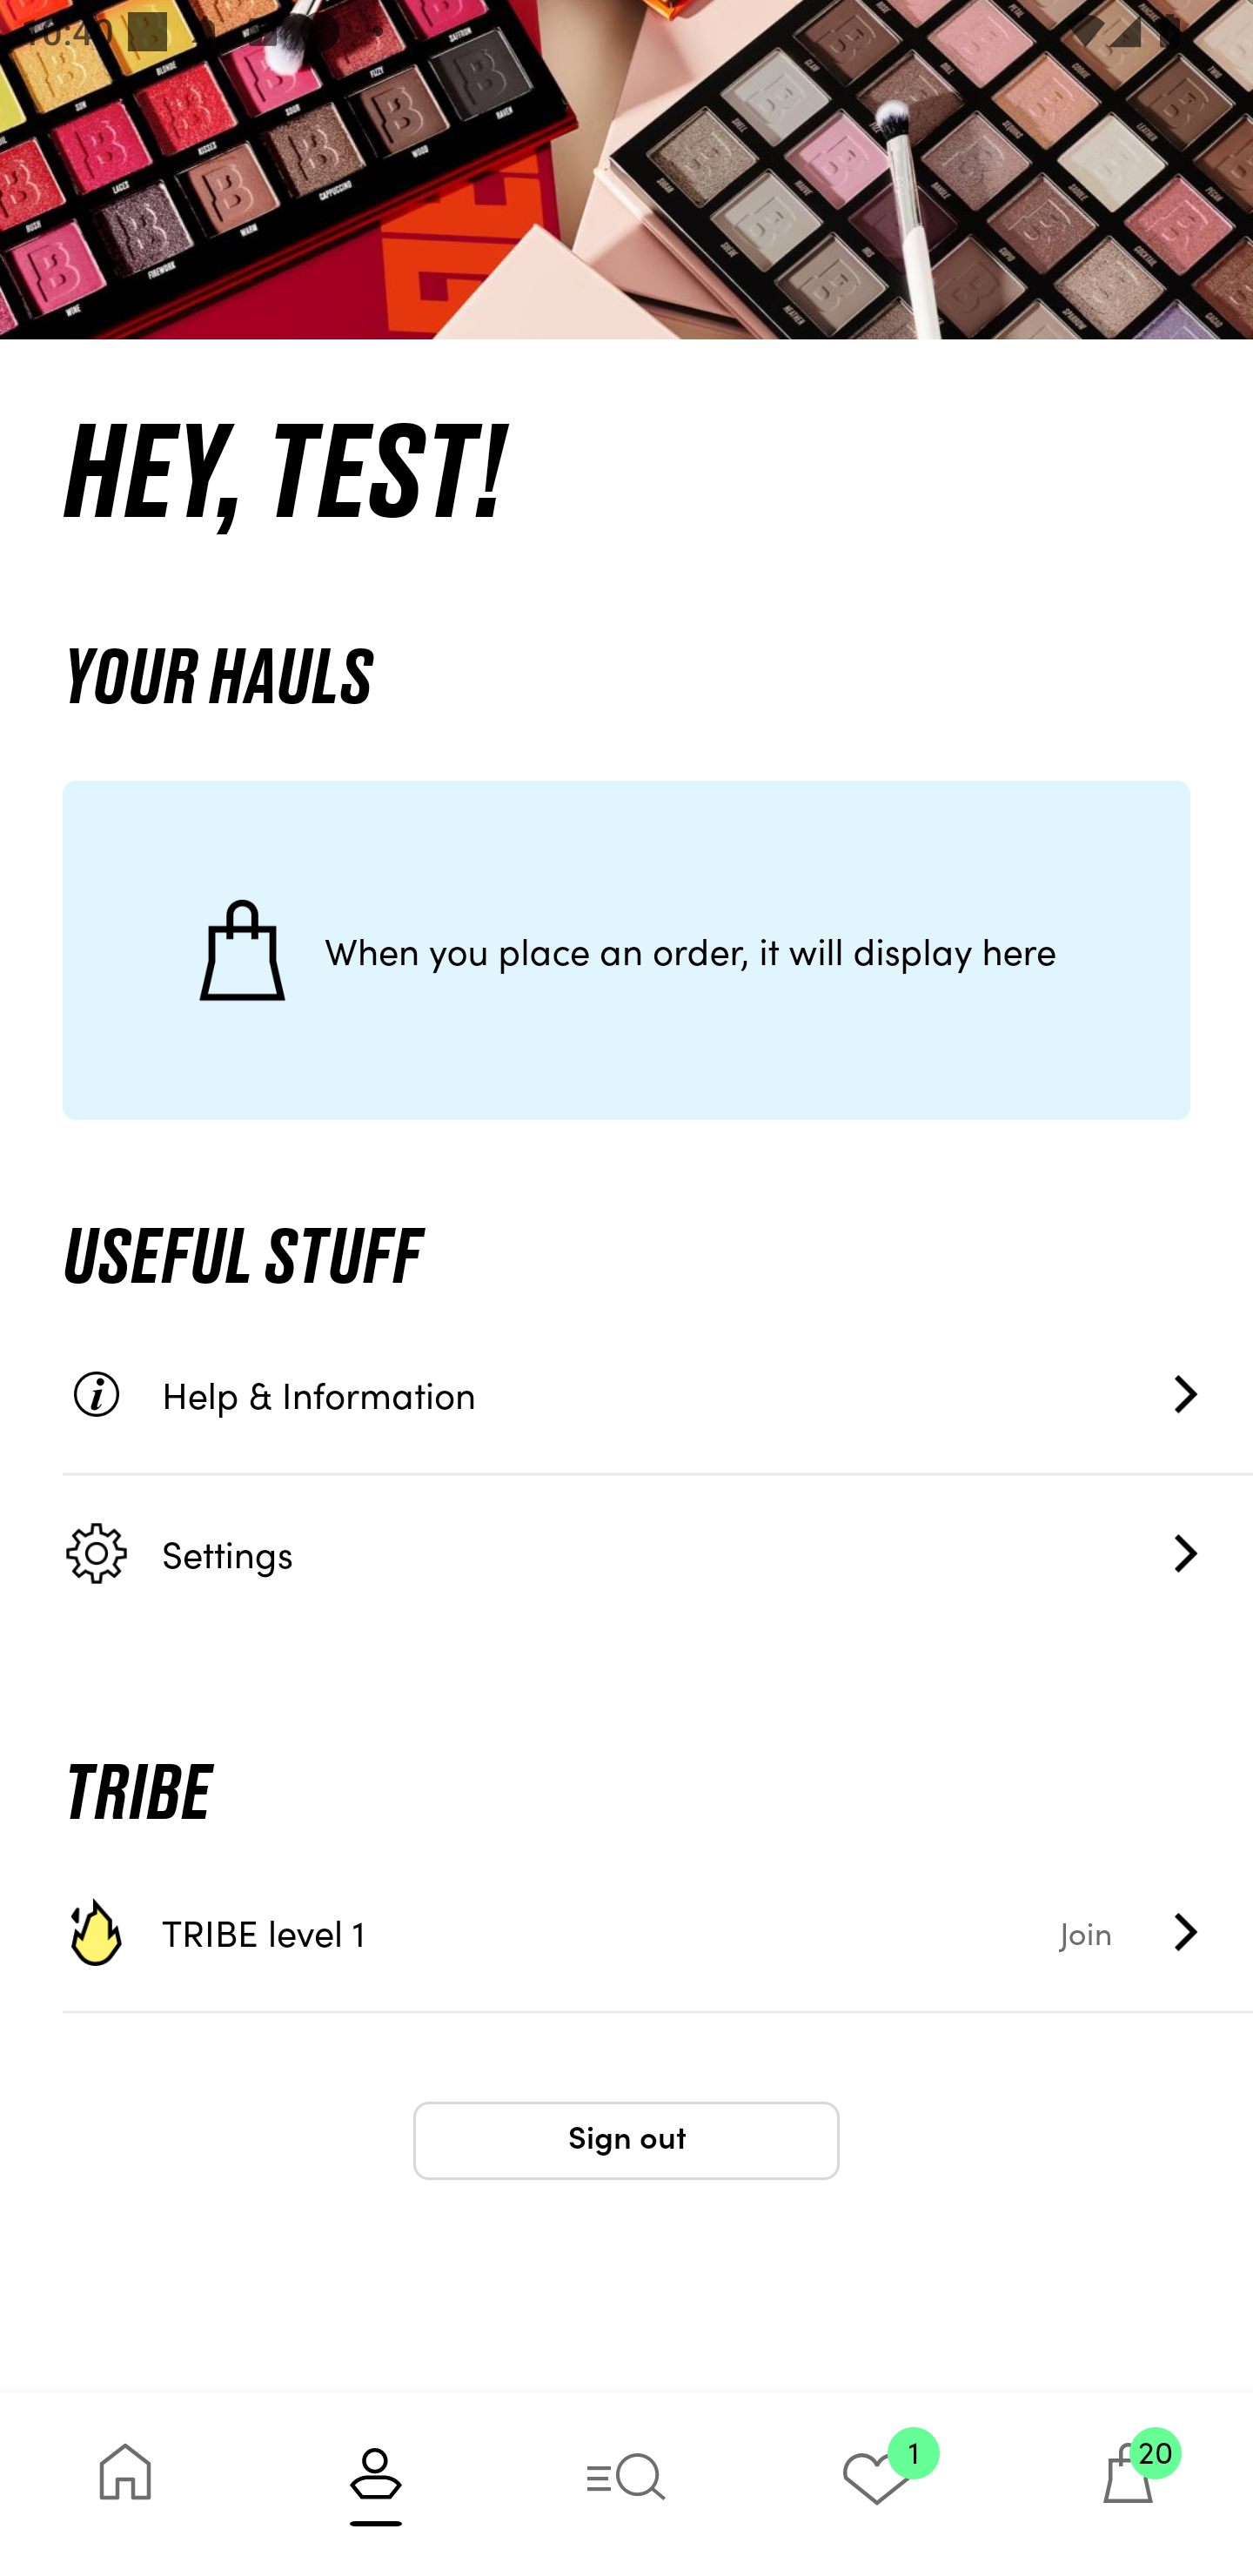  What do you see at coordinates (658, 1932) in the screenshot?
I see `TRIBE level 1 Join` at bounding box center [658, 1932].